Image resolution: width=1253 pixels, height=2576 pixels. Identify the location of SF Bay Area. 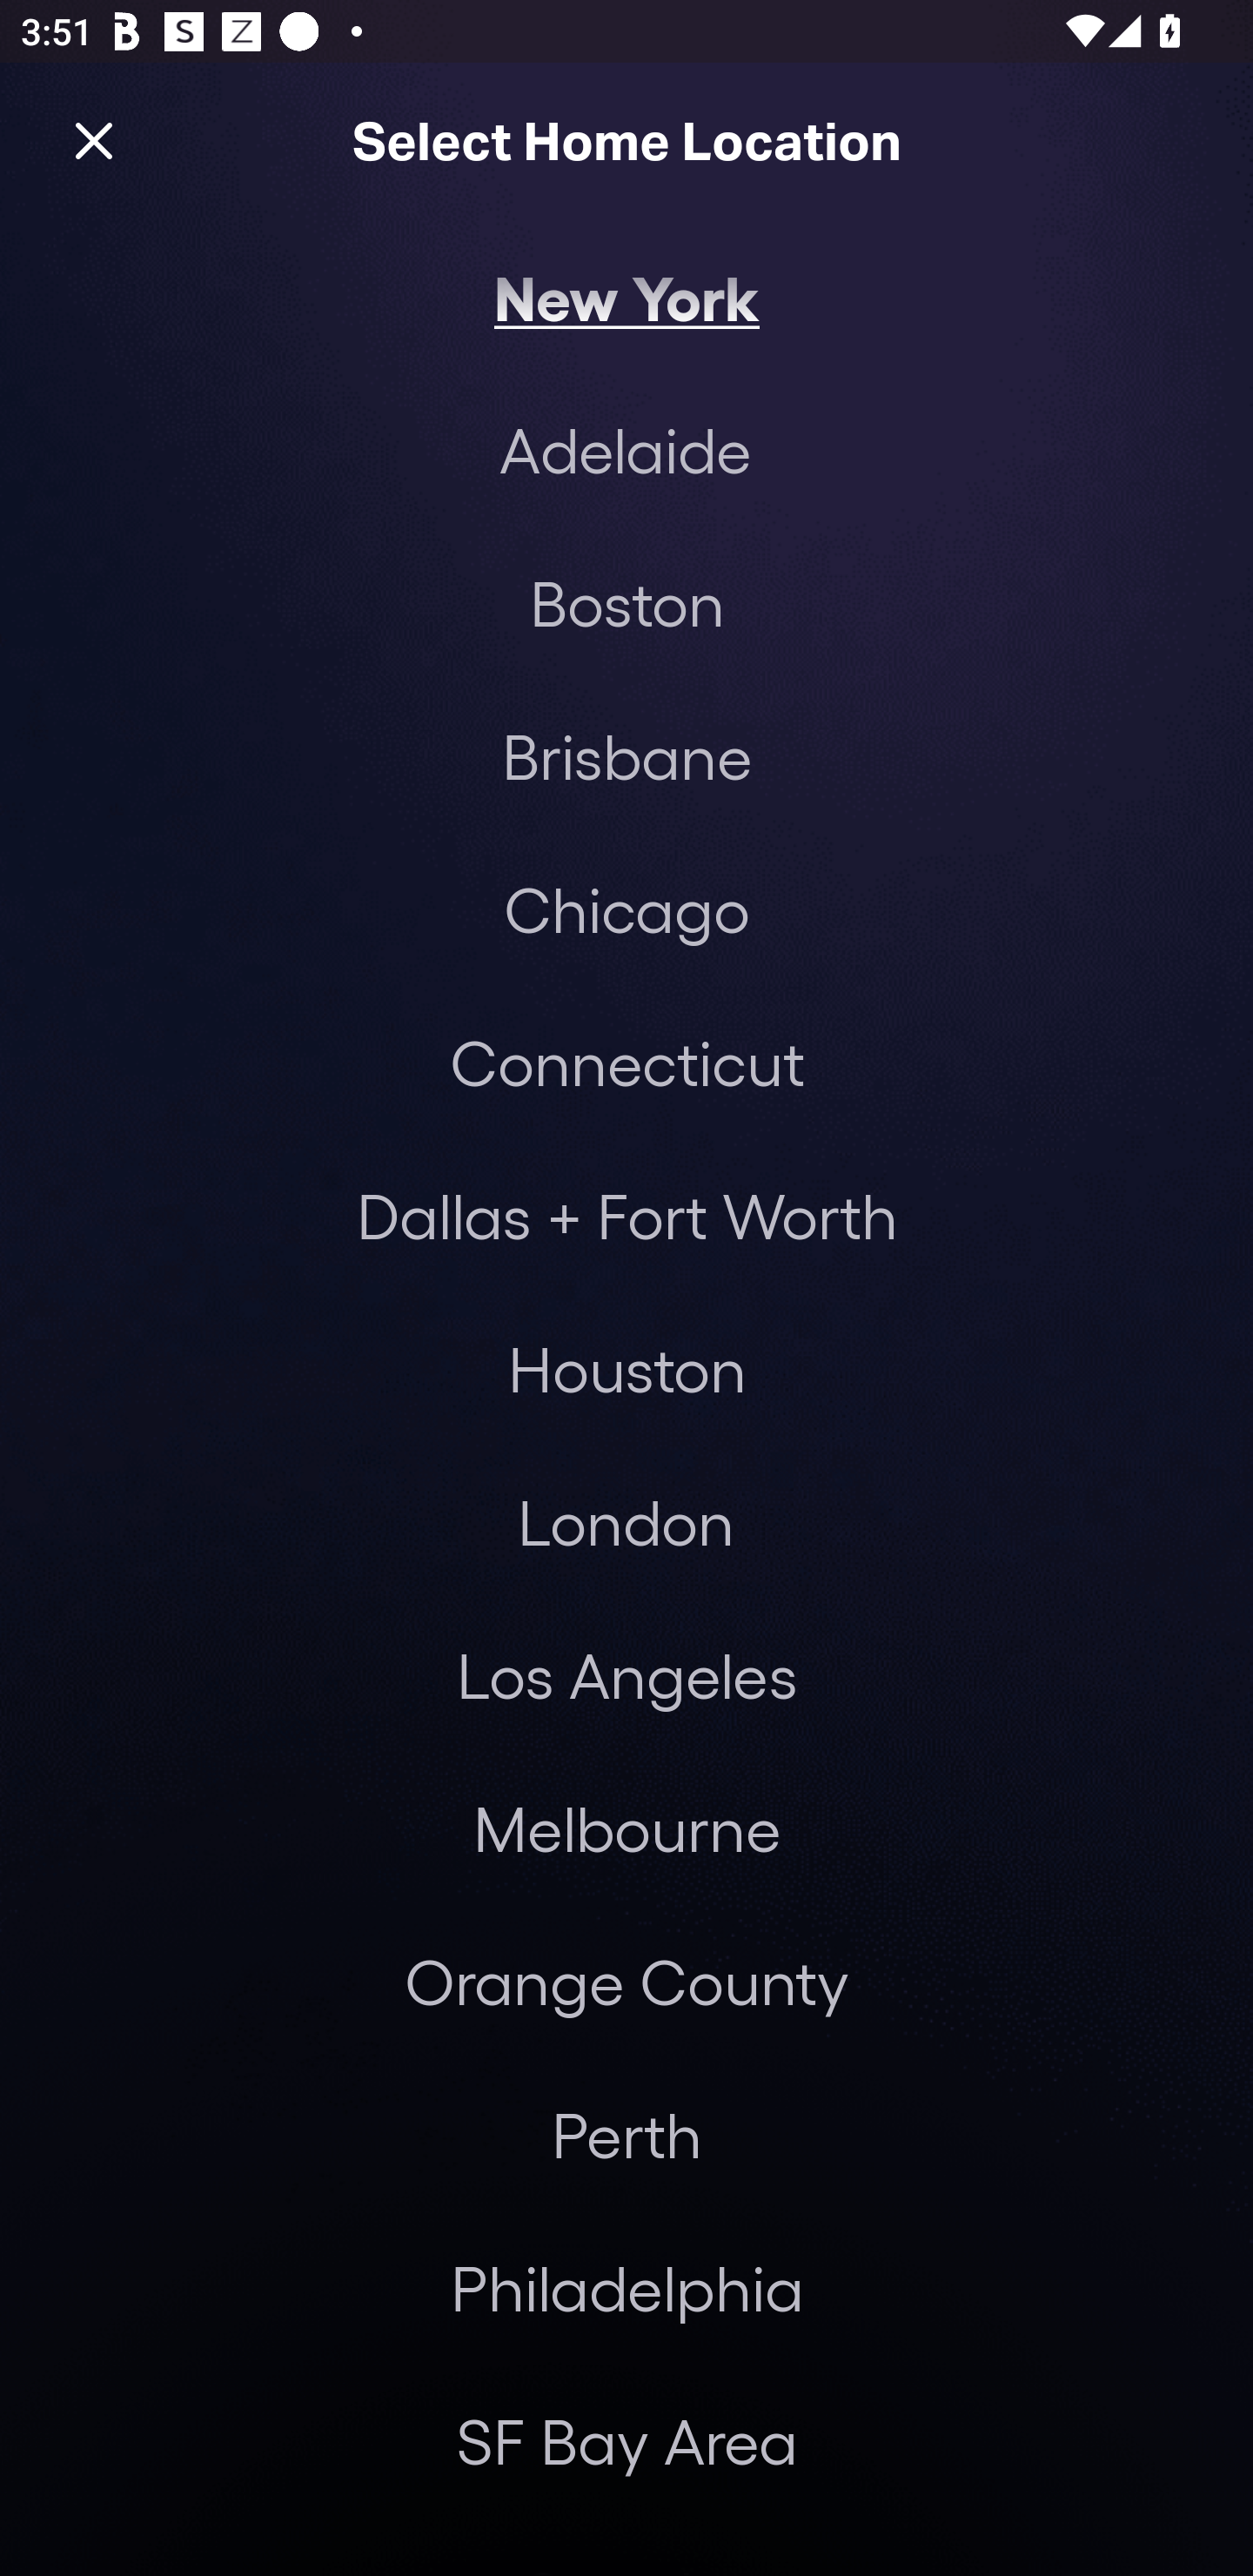
(626, 2440).